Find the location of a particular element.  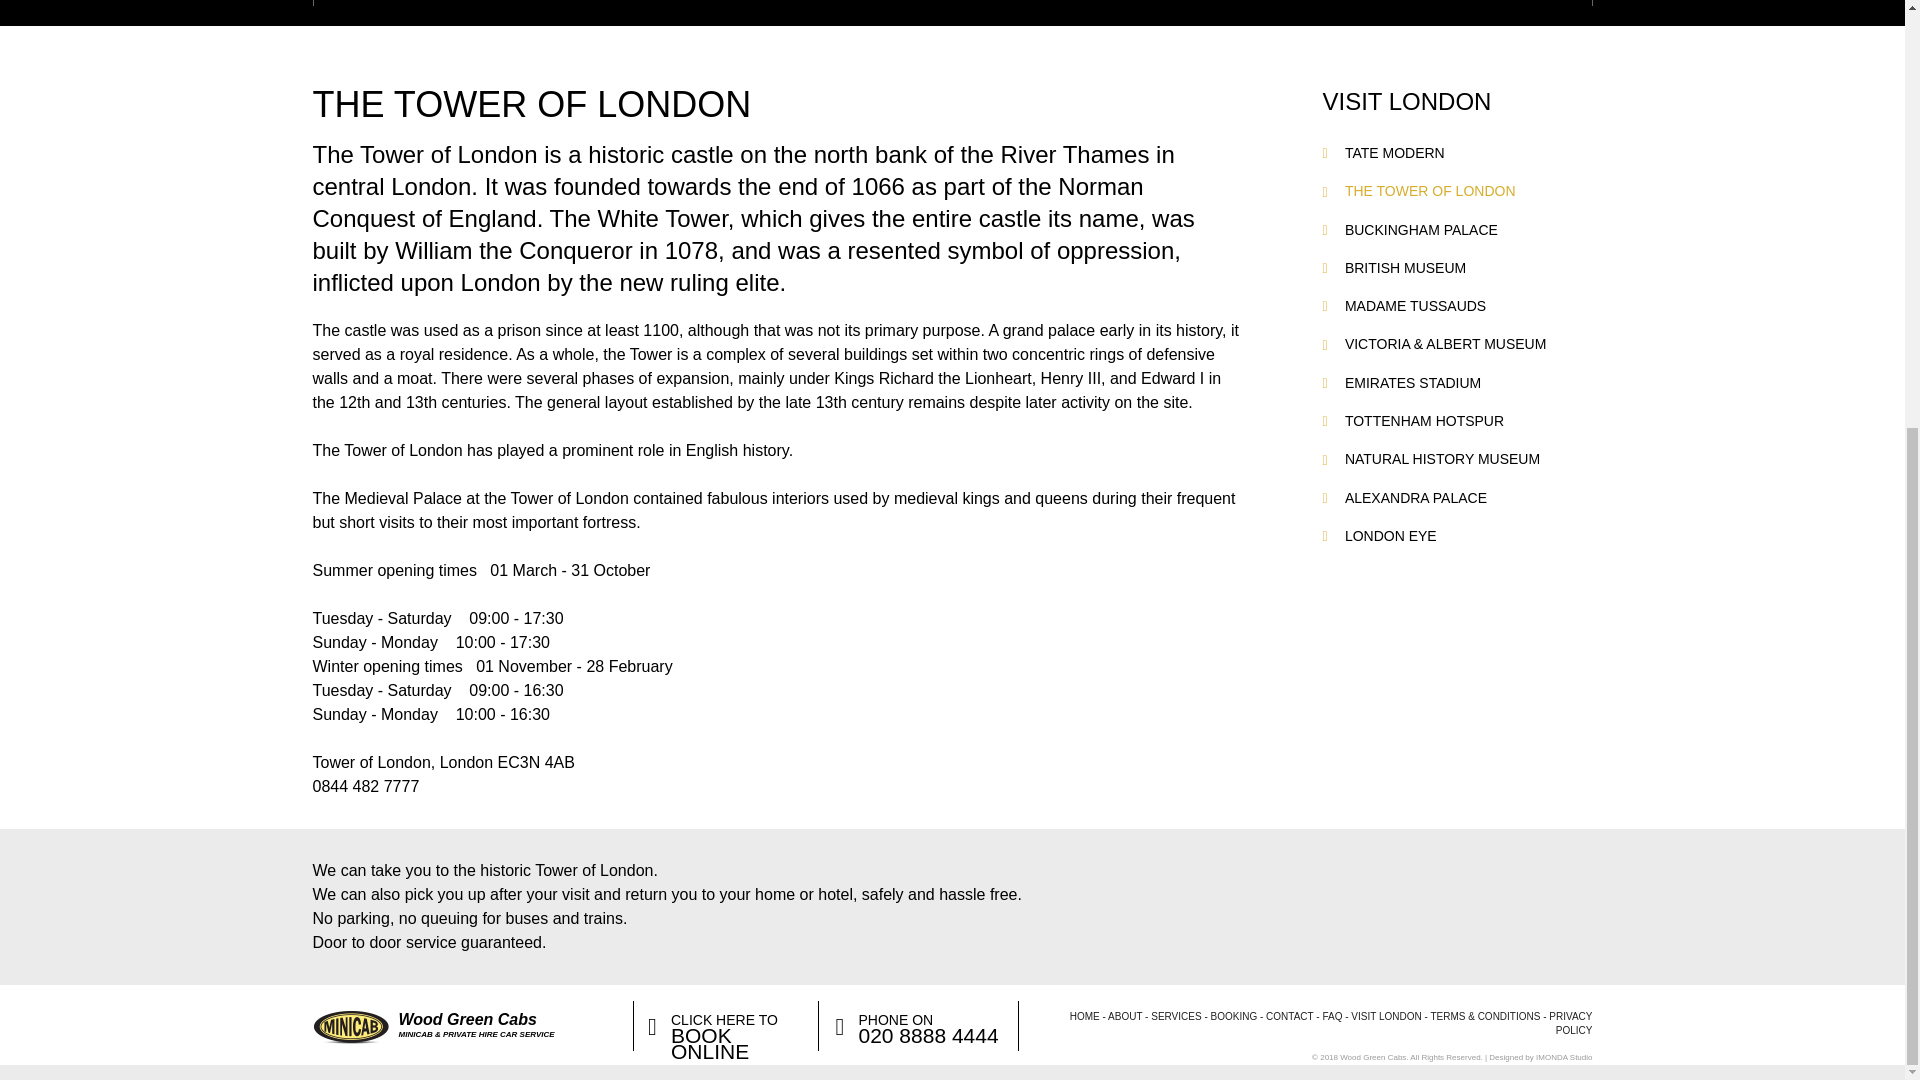

BOOKING is located at coordinates (1234, 1016).